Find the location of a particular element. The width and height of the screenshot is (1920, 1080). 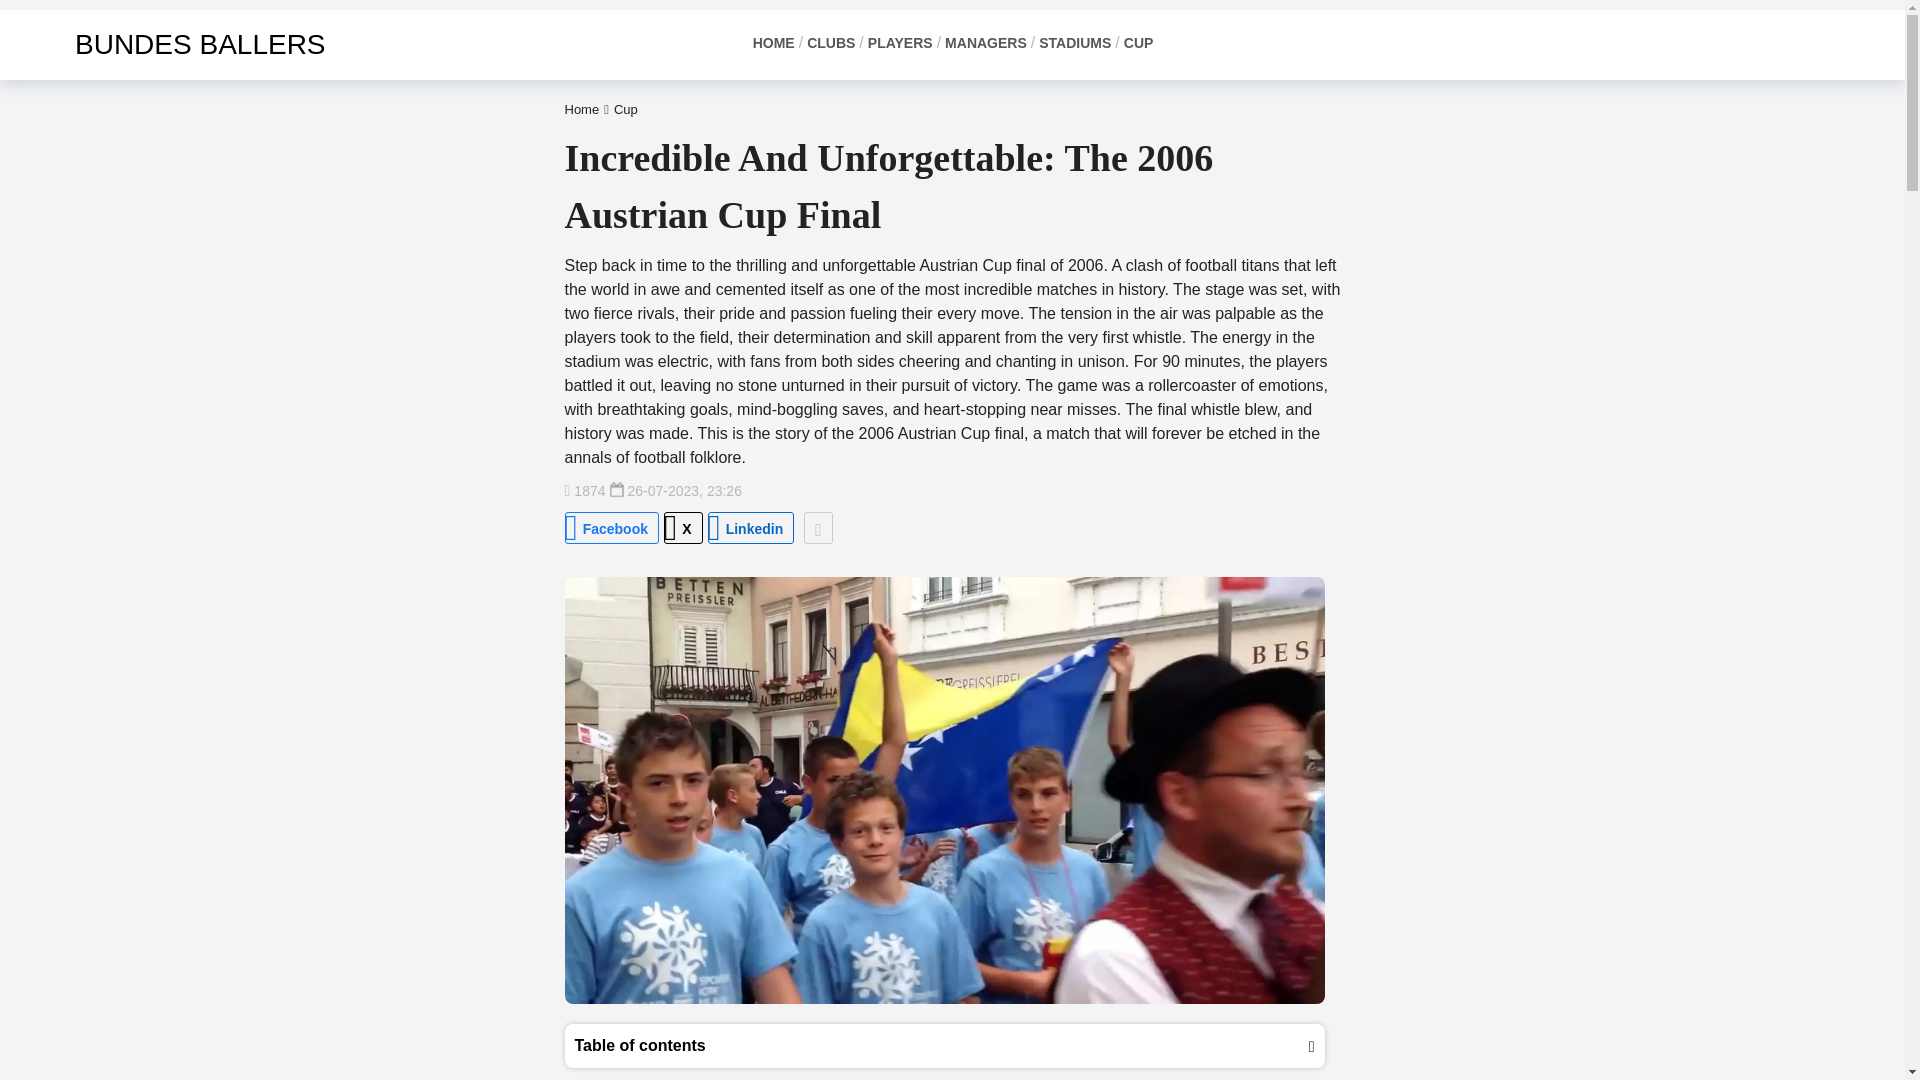

Views is located at coordinates (584, 490).